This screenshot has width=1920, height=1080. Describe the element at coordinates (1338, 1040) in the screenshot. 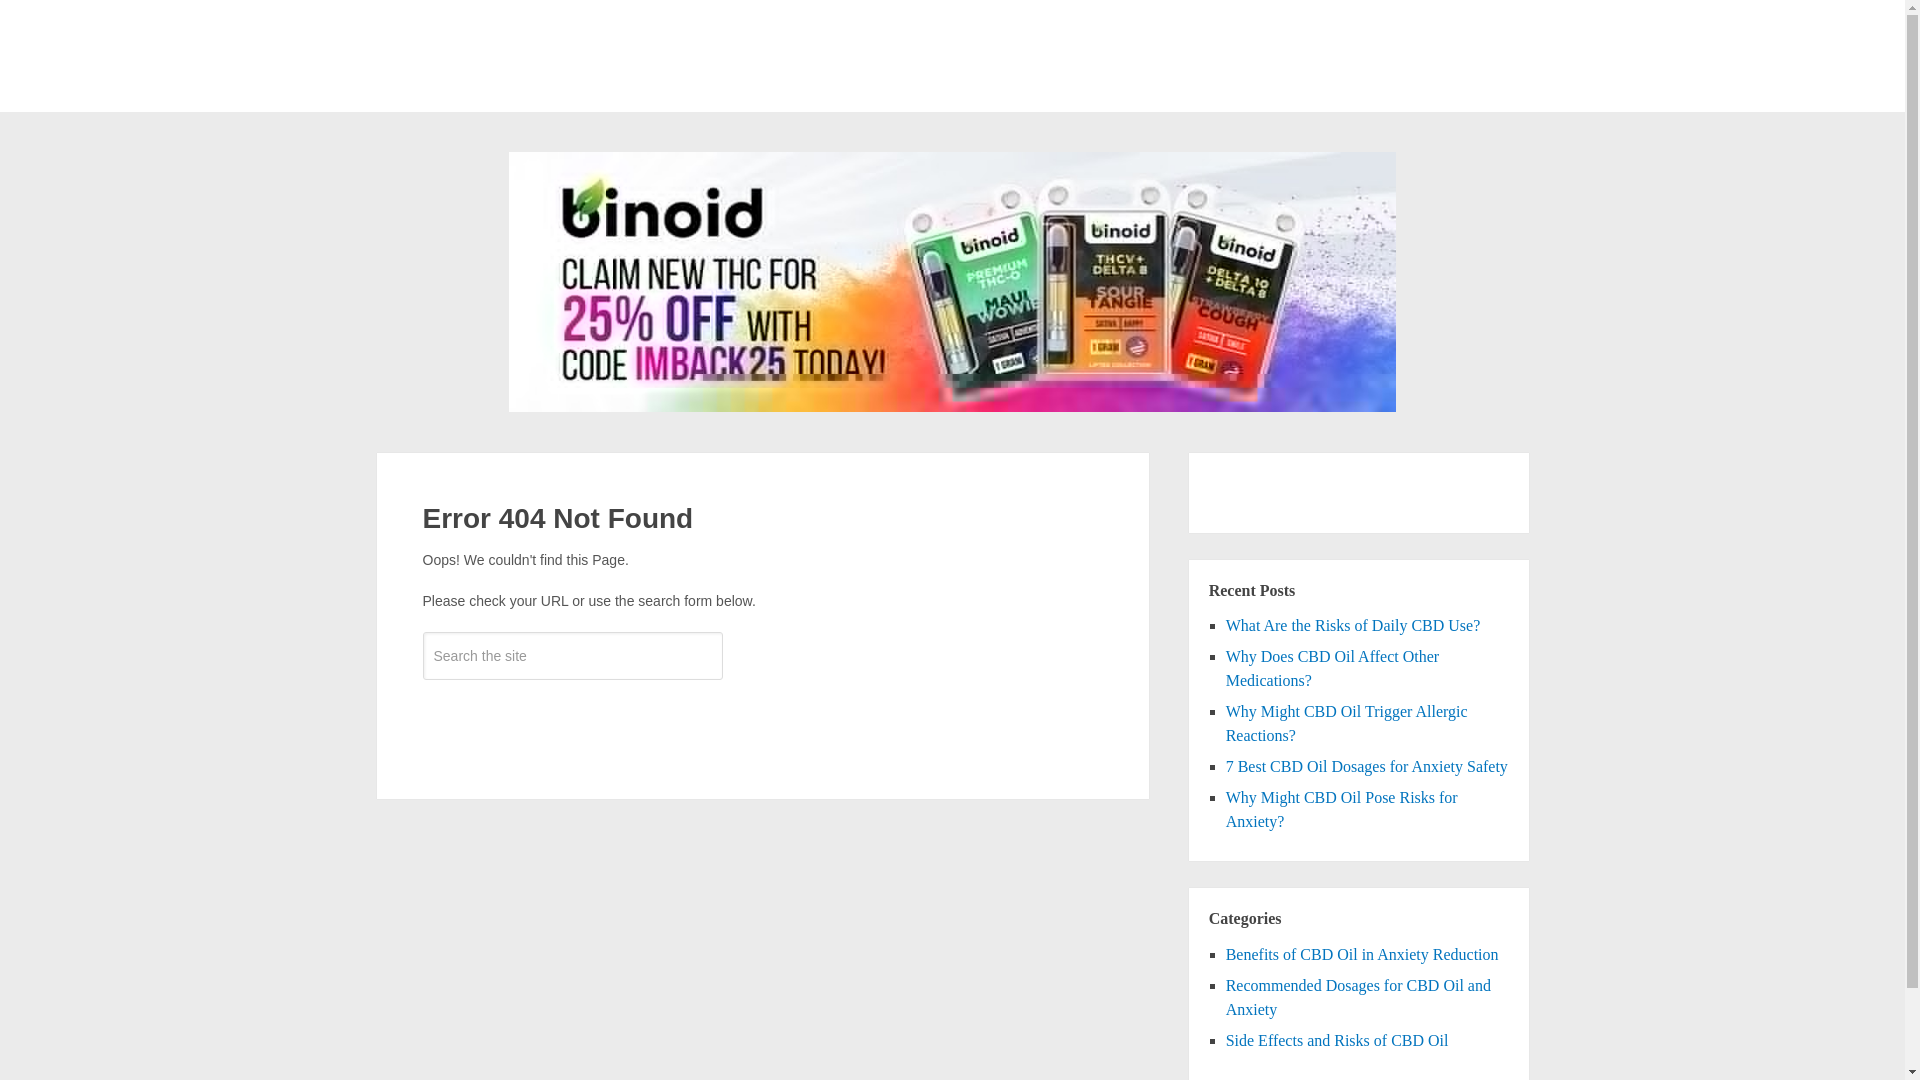

I see `Side Effects and Risks of CBD Oil` at that location.